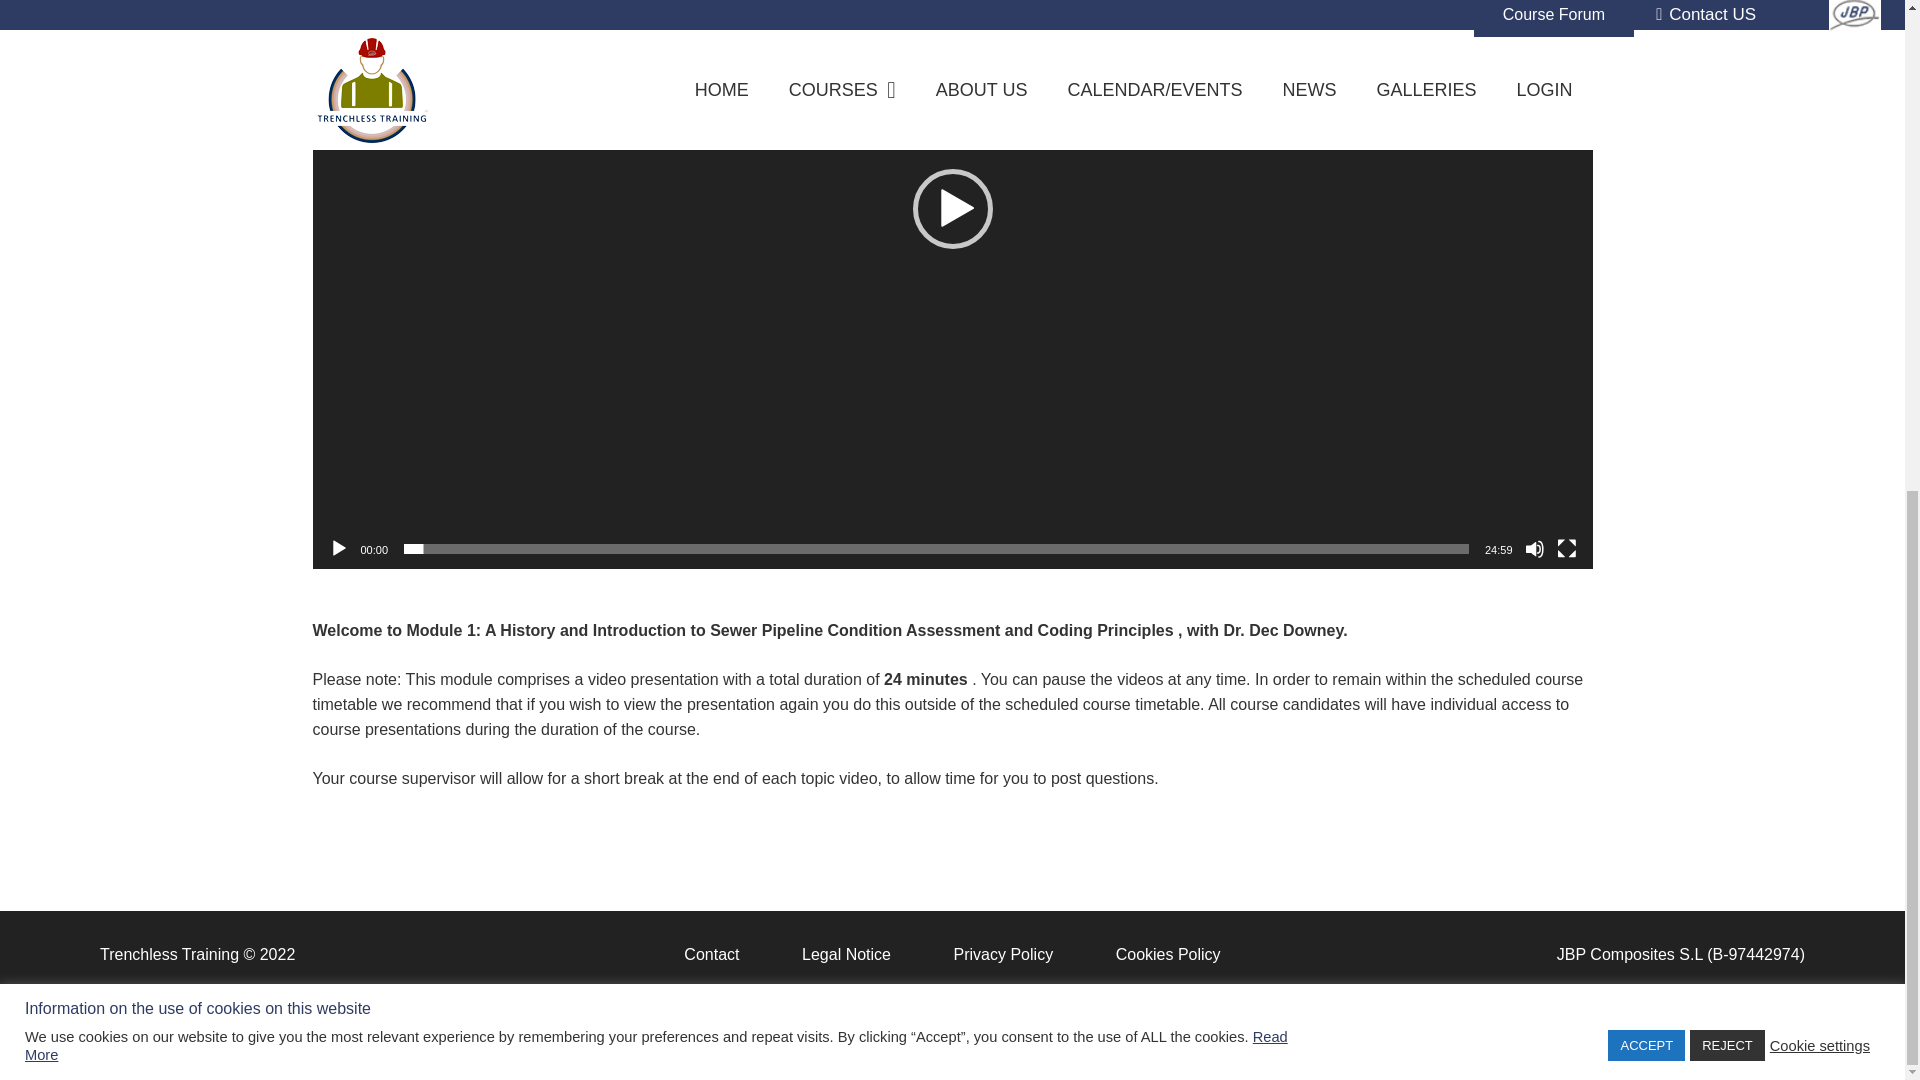 Image resolution: width=1920 pixels, height=1080 pixels. What do you see at coordinates (1534, 548) in the screenshot?
I see `Mute` at bounding box center [1534, 548].